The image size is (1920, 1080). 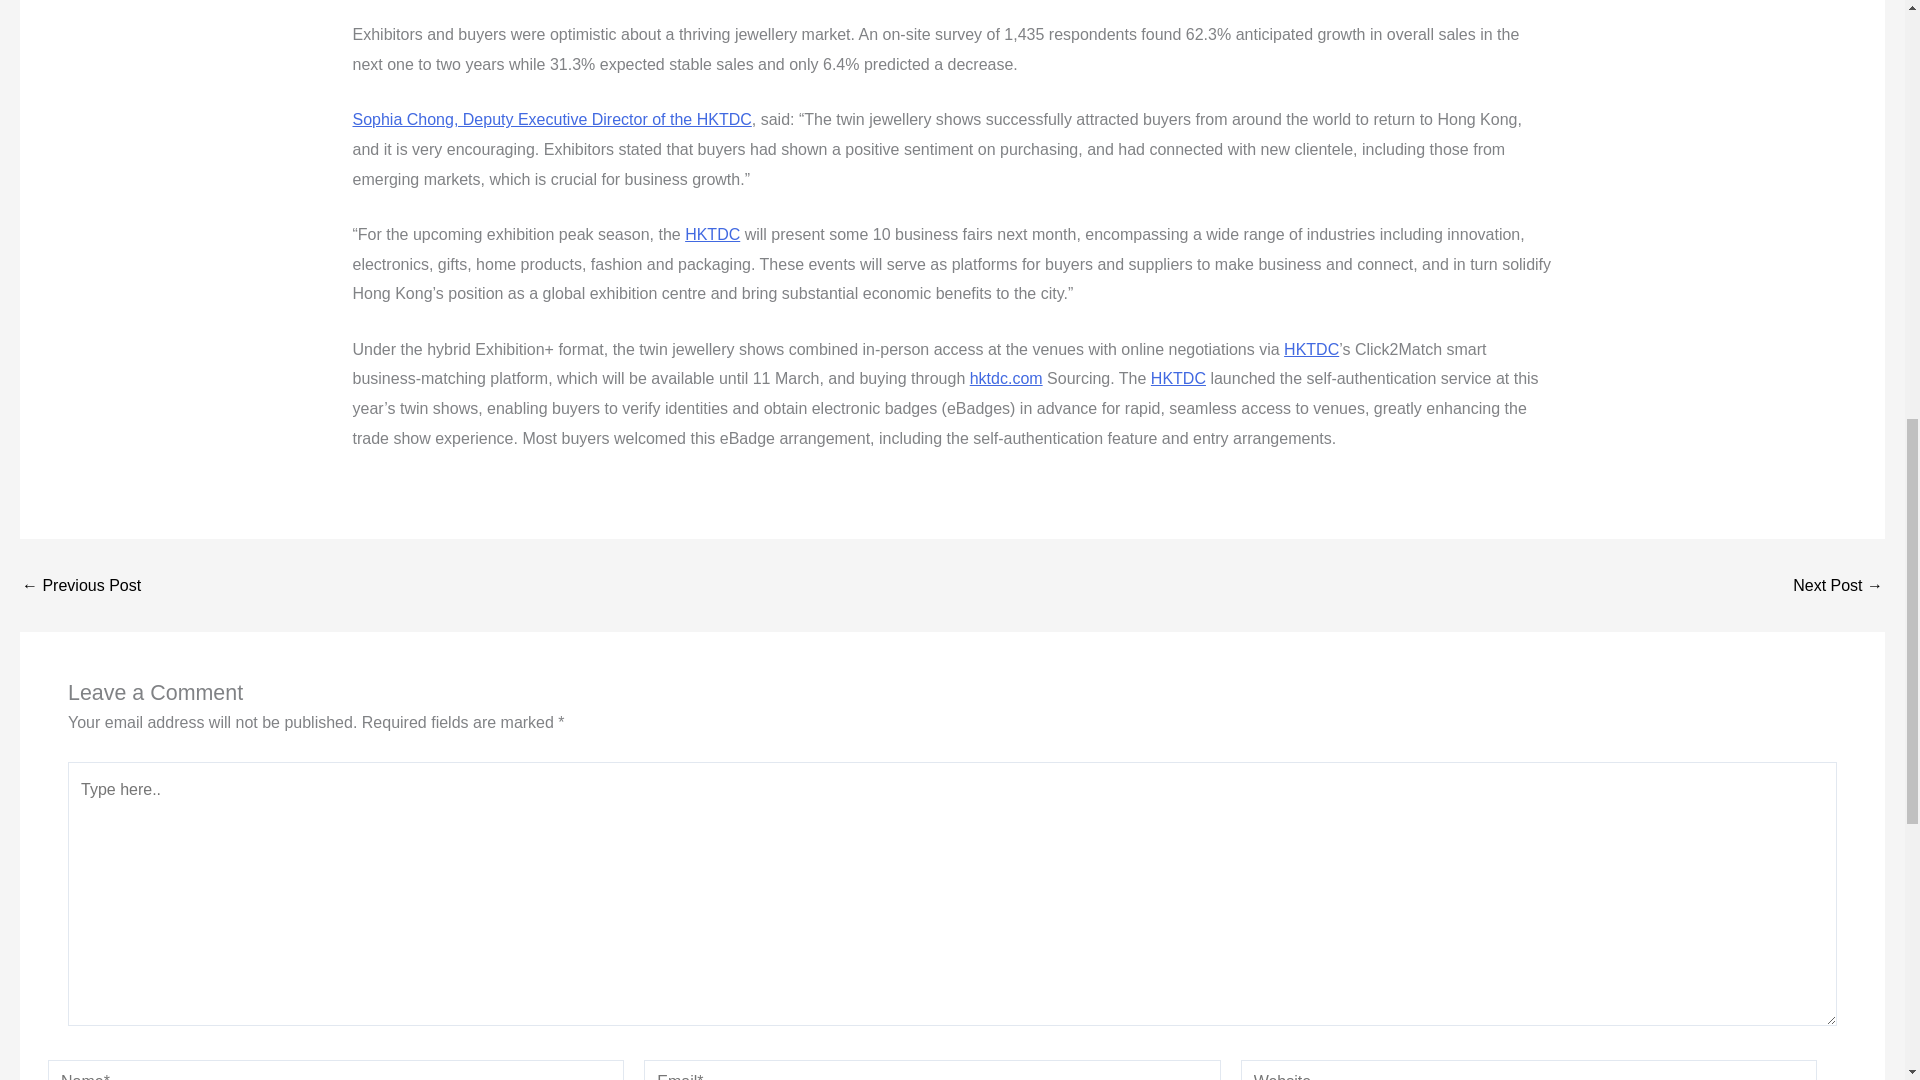 What do you see at coordinates (1838, 586) in the screenshot?
I see `Tiffany greeted super bowl LVIII champions` at bounding box center [1838, 586].